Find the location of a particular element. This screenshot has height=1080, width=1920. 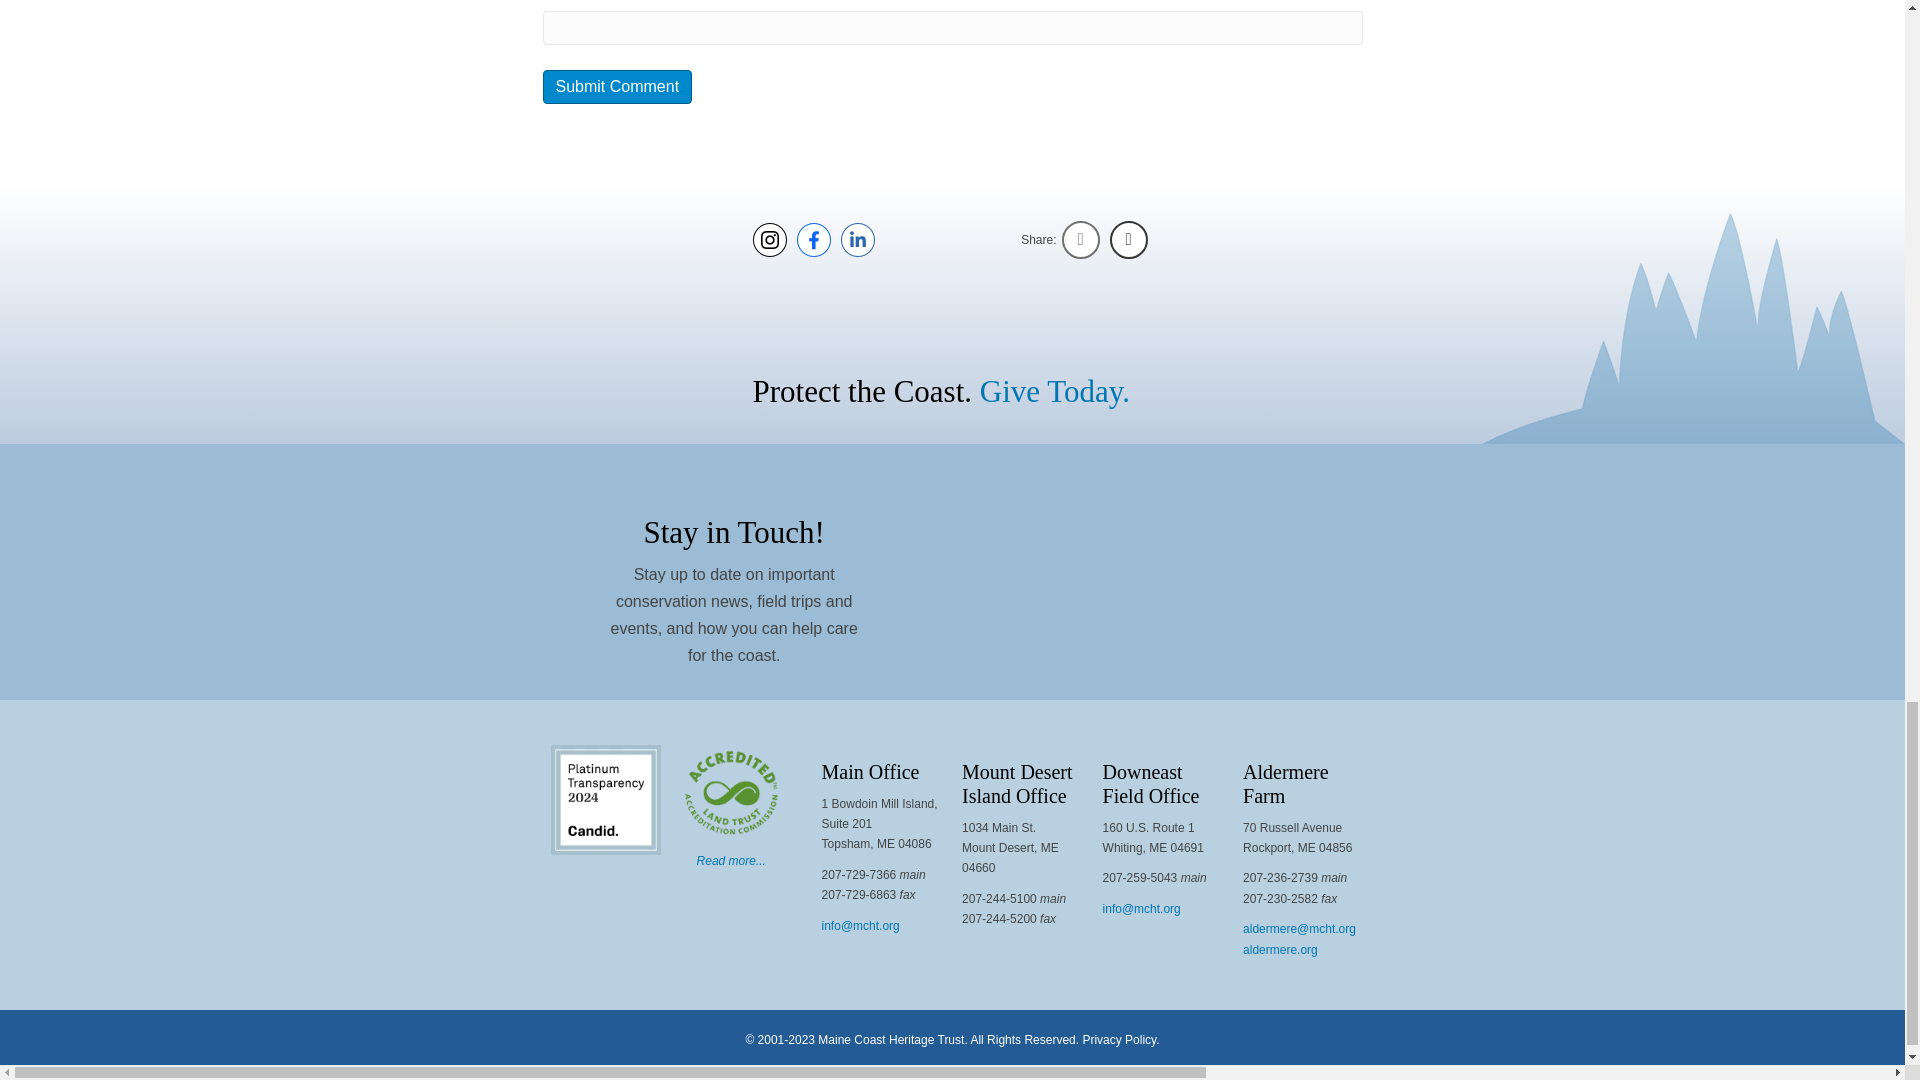

Submit Comment is located at coordinates (616, 86).